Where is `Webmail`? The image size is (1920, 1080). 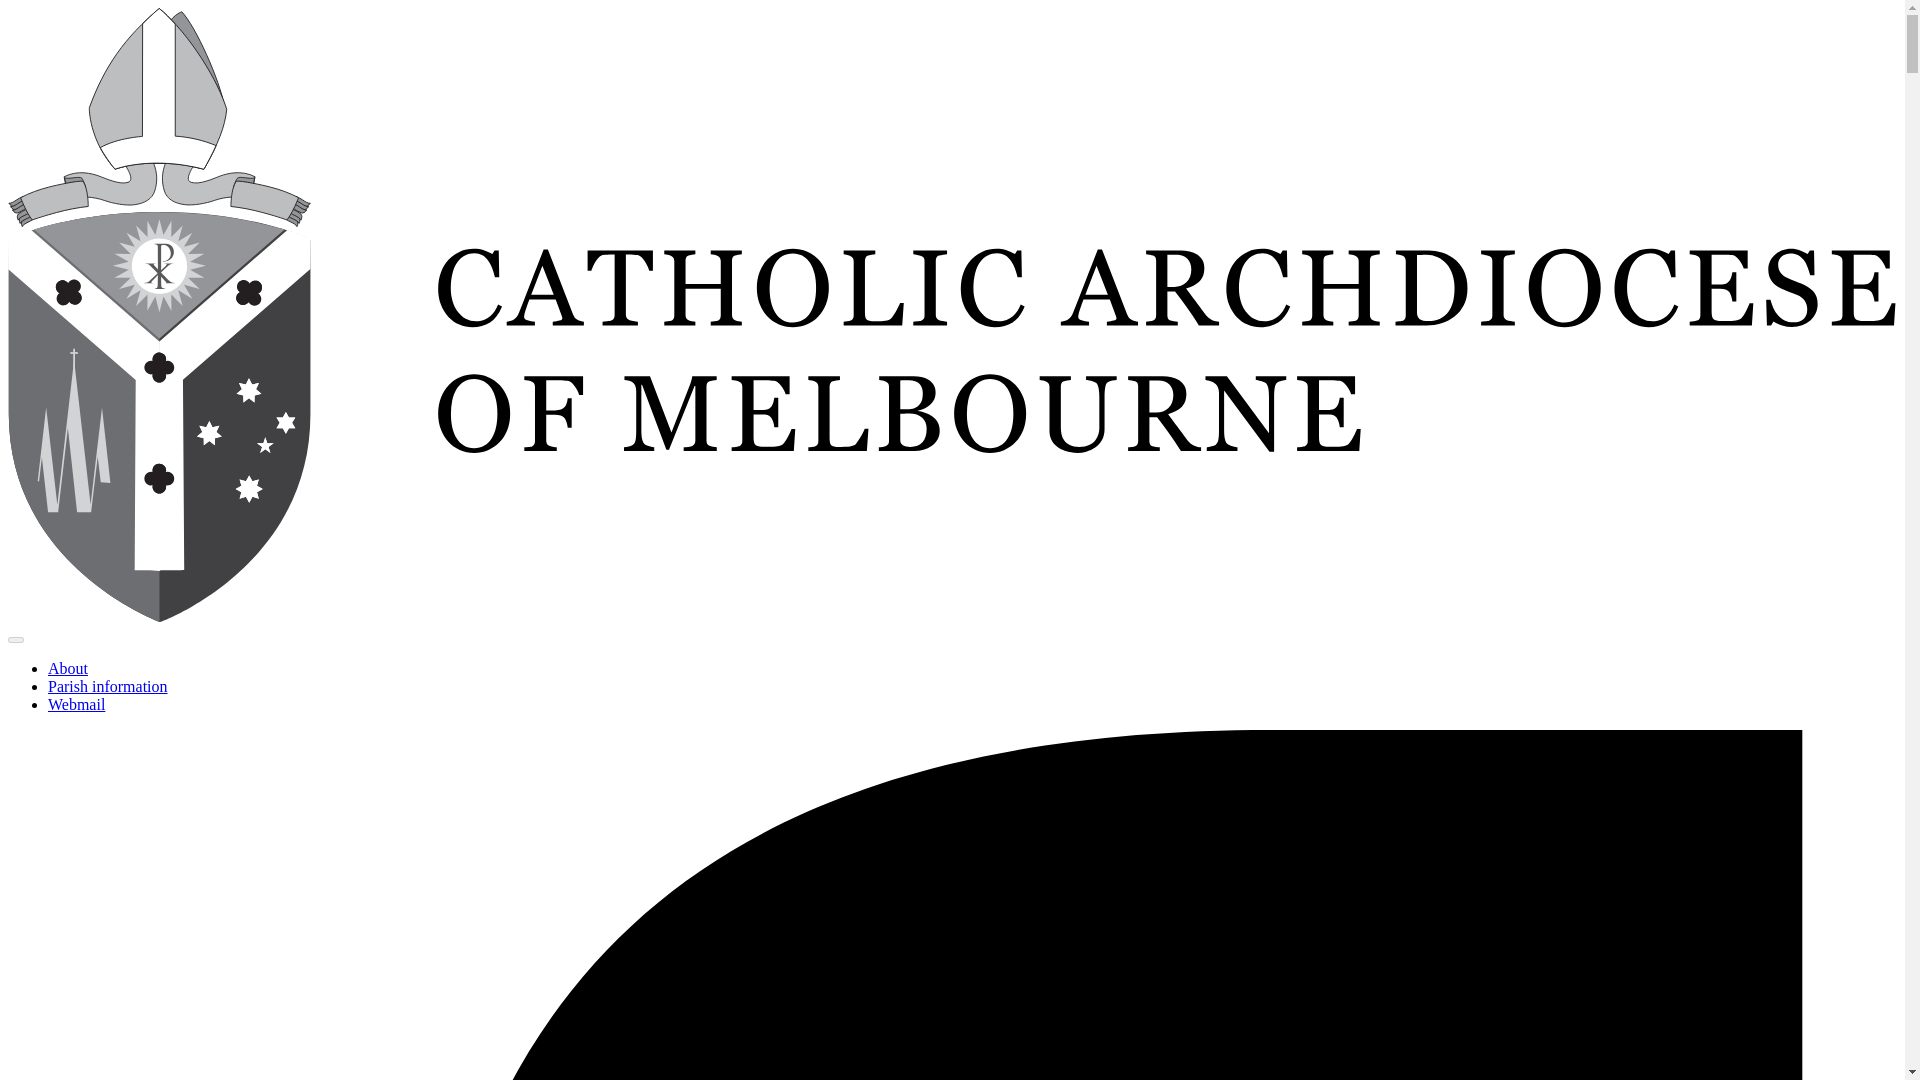 Webmail is located at coordinates (76, 704).